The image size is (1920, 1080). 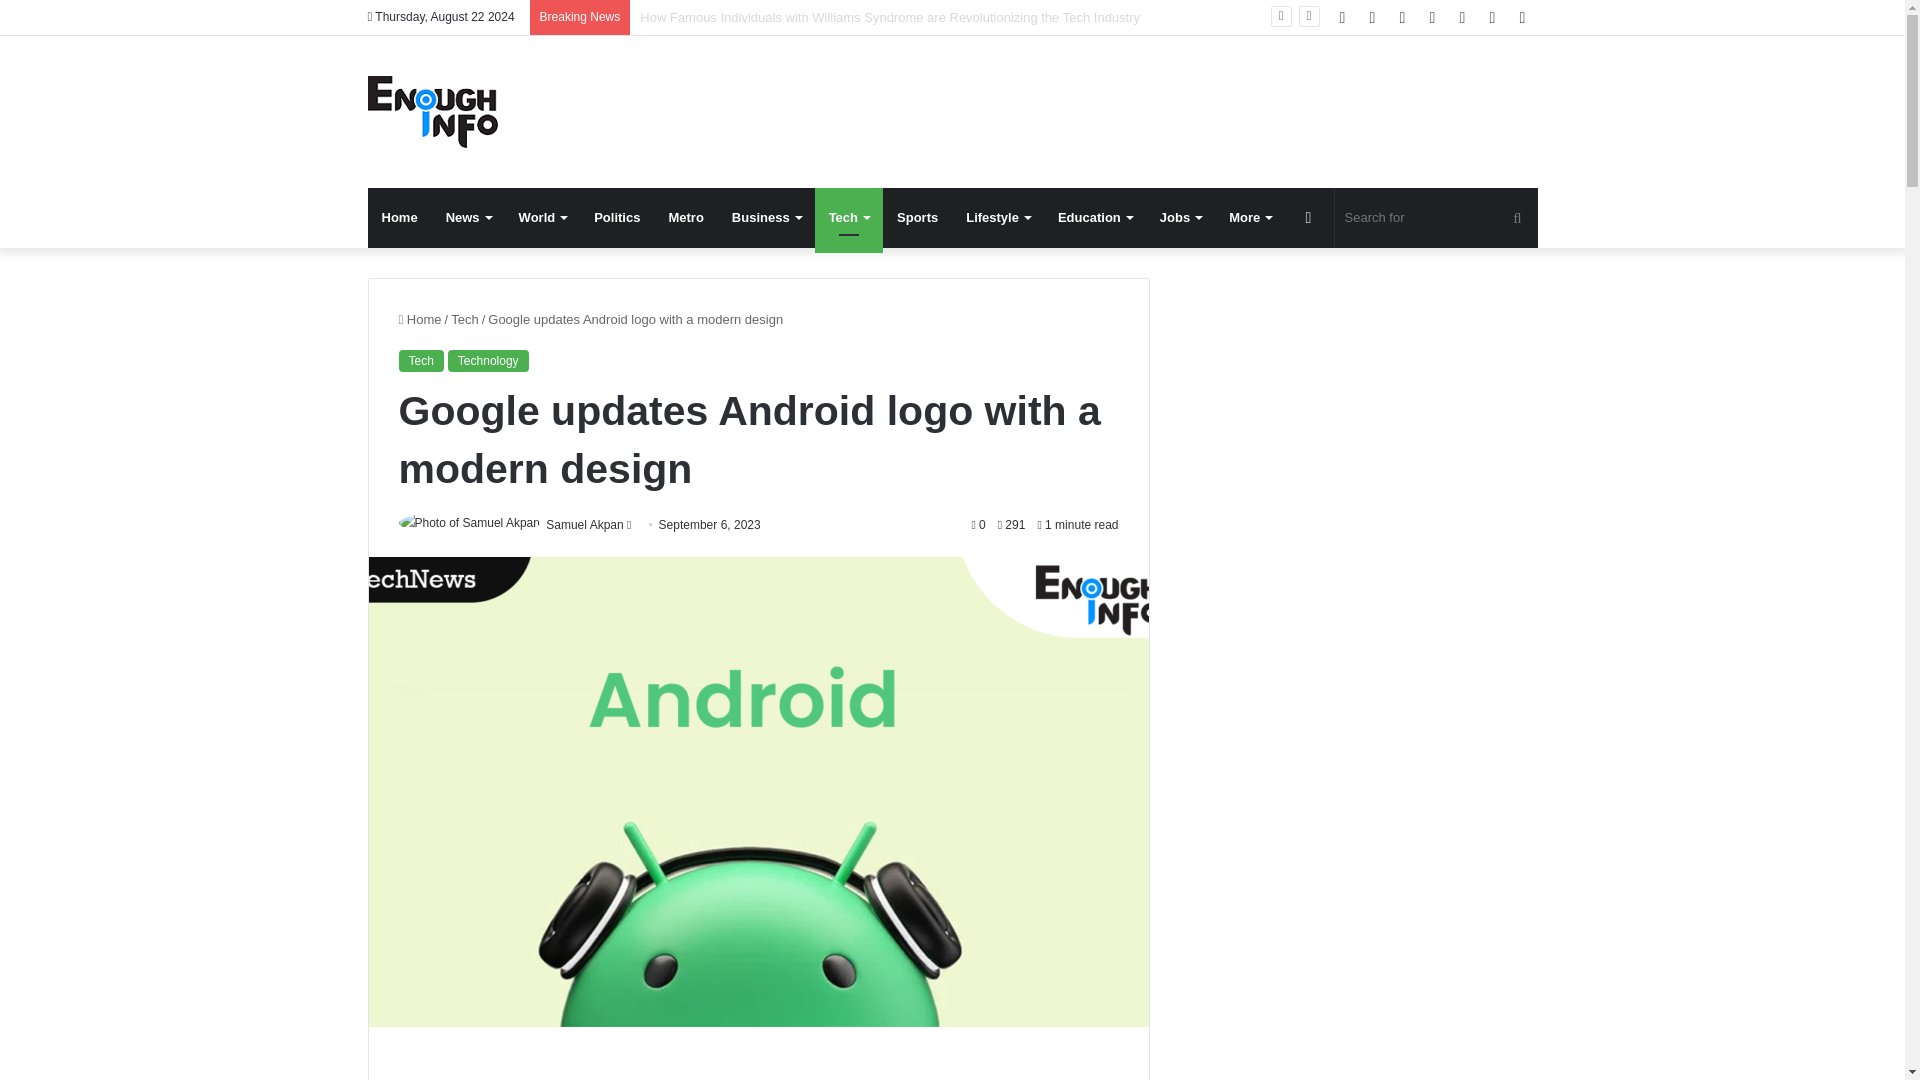 I want to click on Metro, so click(x=685, y=218).